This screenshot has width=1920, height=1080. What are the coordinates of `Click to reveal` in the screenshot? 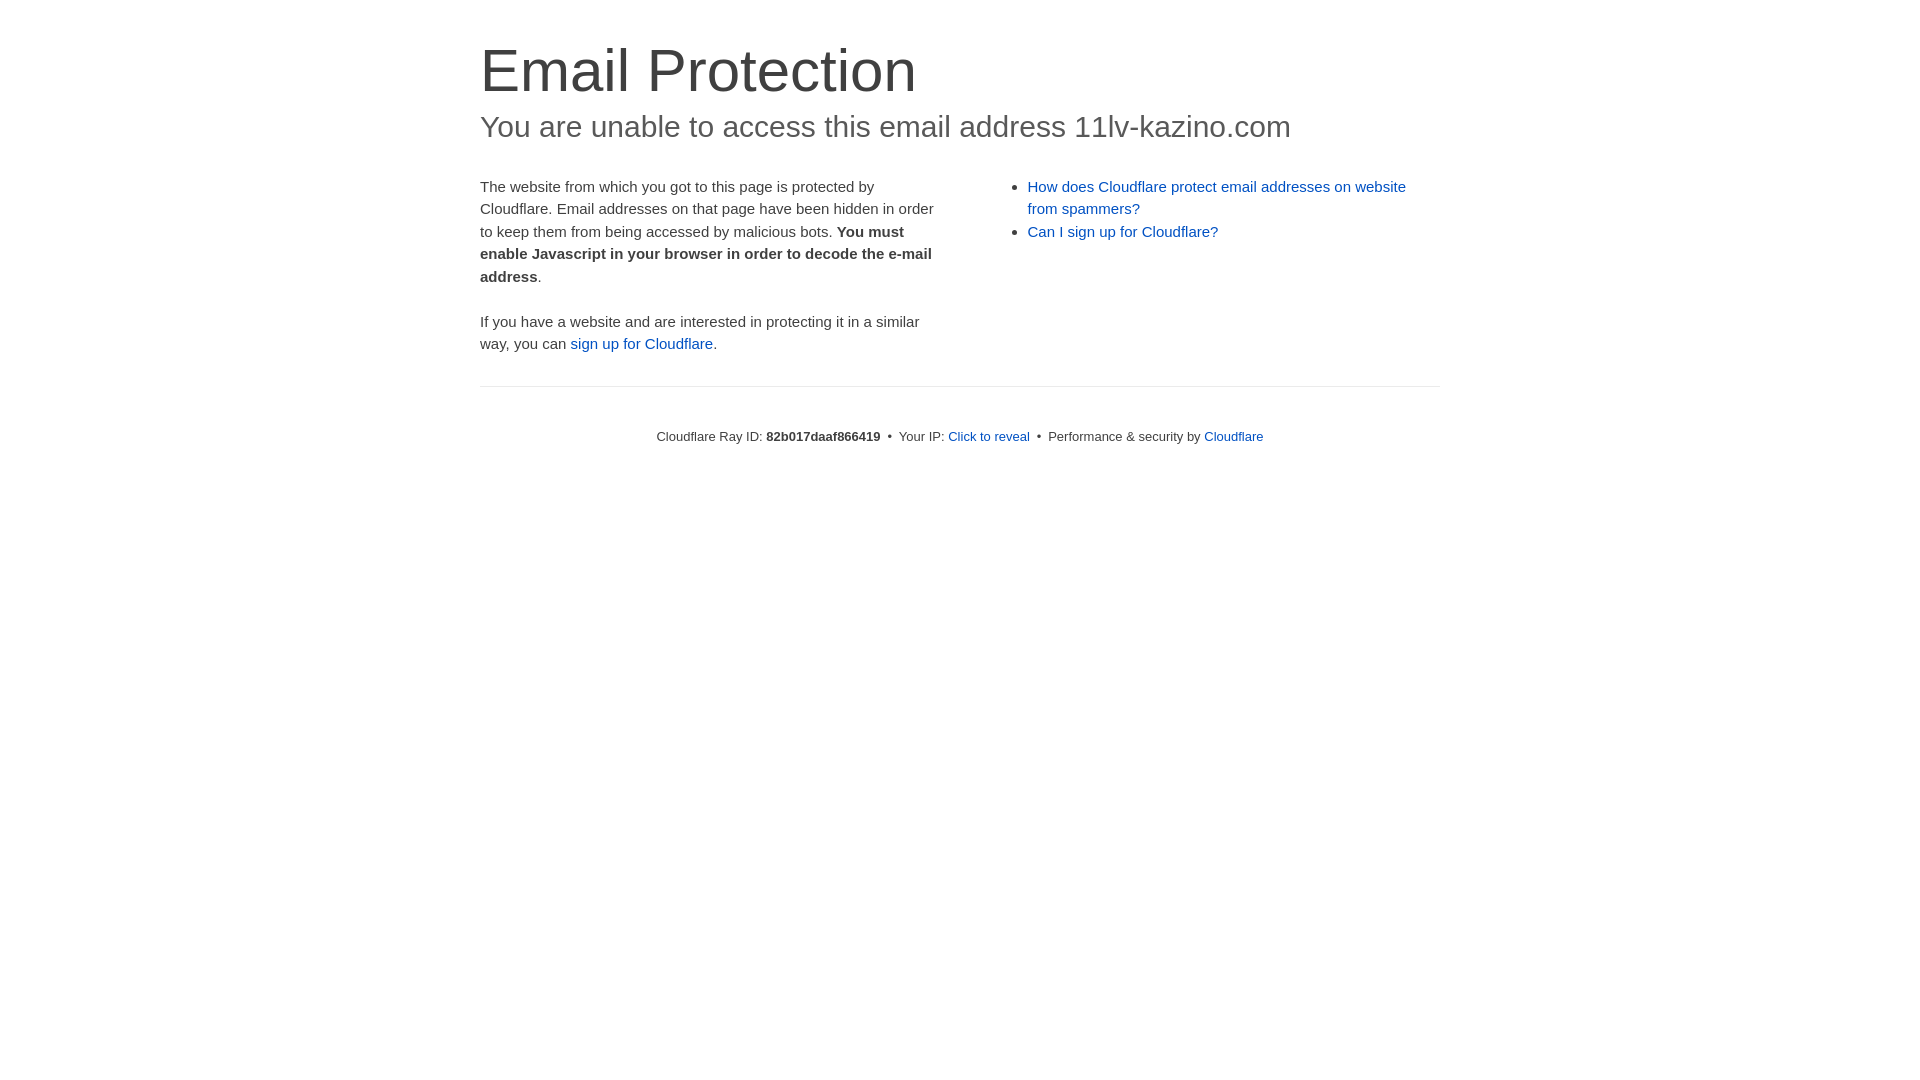 It's located at (989, 436).